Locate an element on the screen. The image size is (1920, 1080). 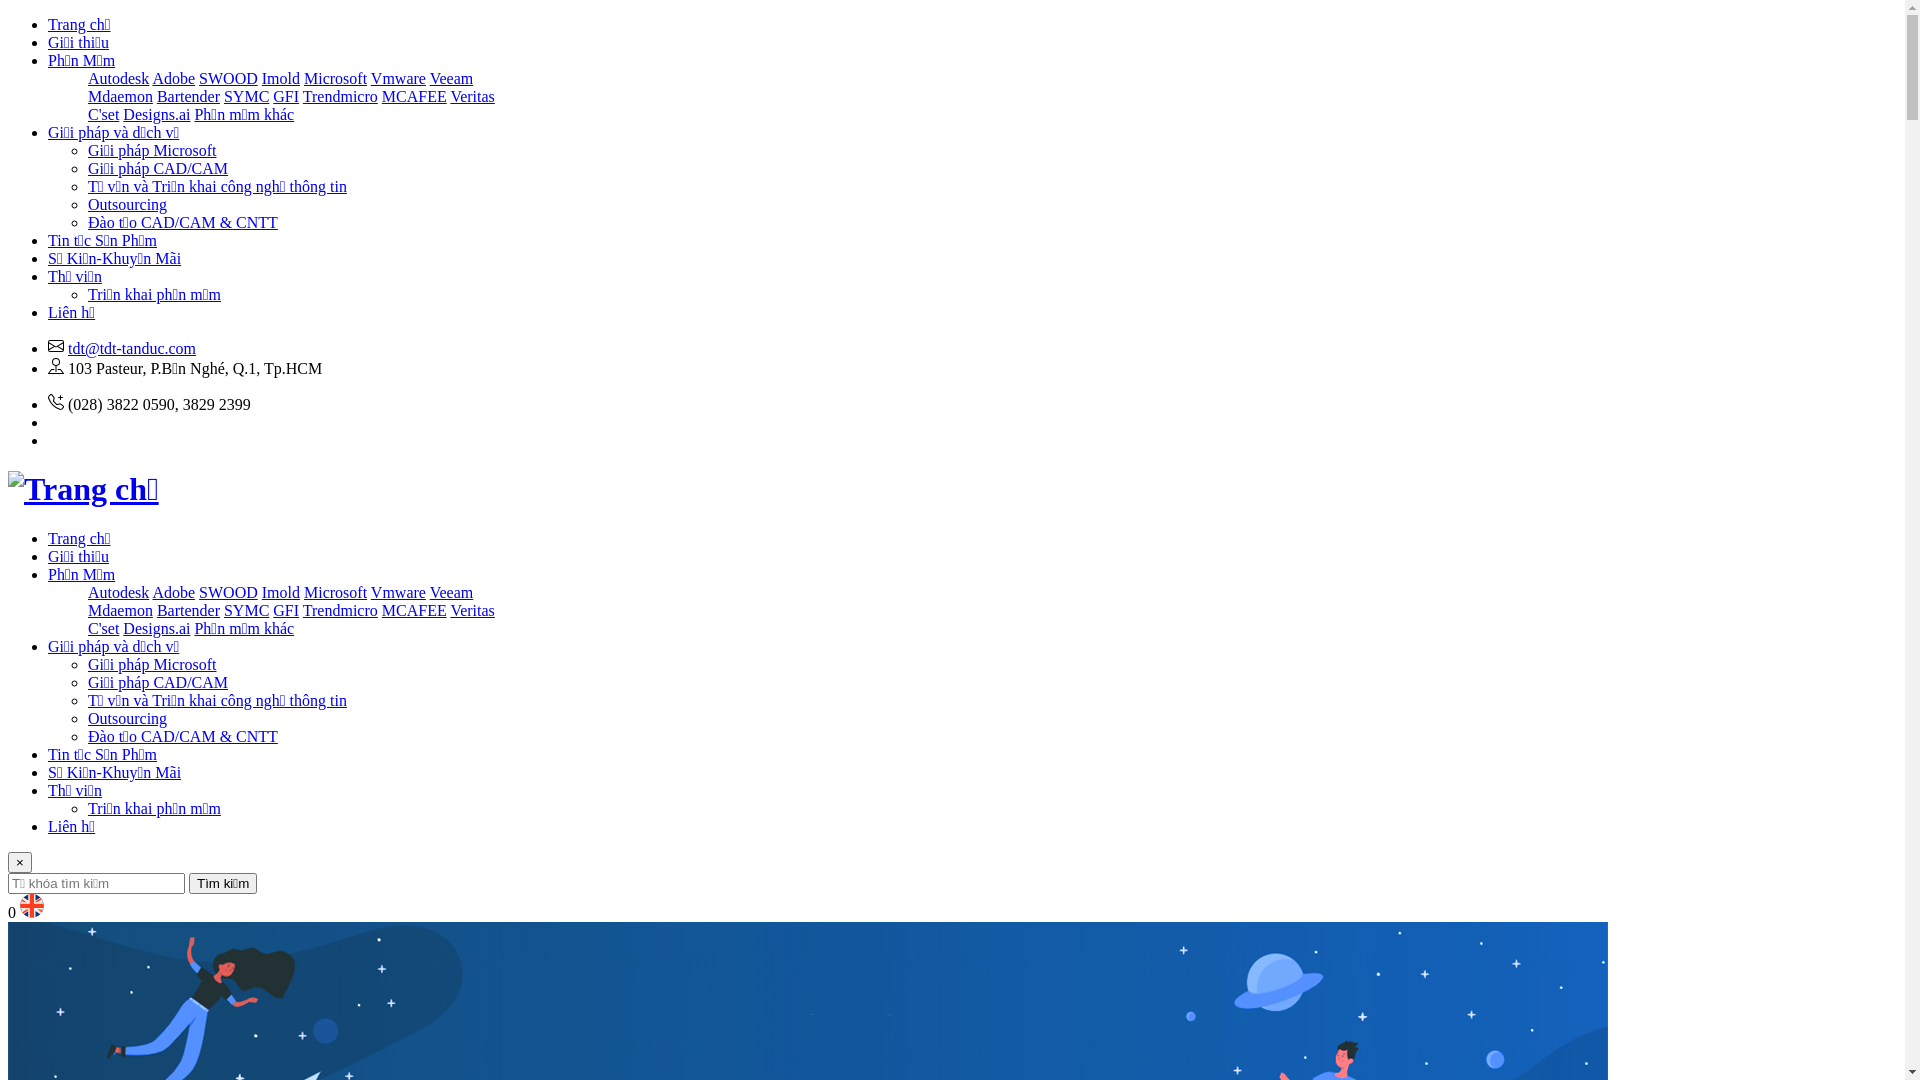
Outsourcing is located at coordinates (128, 204).